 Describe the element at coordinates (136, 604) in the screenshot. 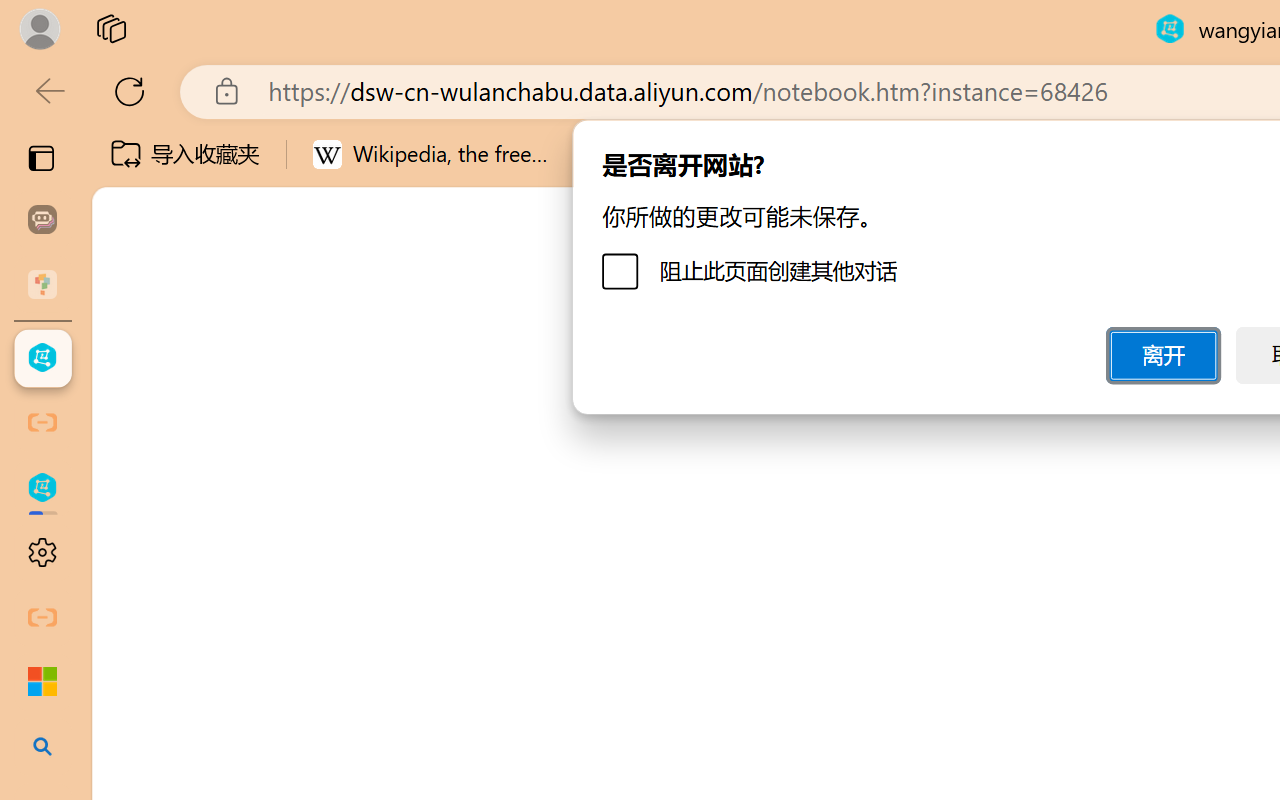

I see `Source Control (Ctrl+Shift+G)` at that location.